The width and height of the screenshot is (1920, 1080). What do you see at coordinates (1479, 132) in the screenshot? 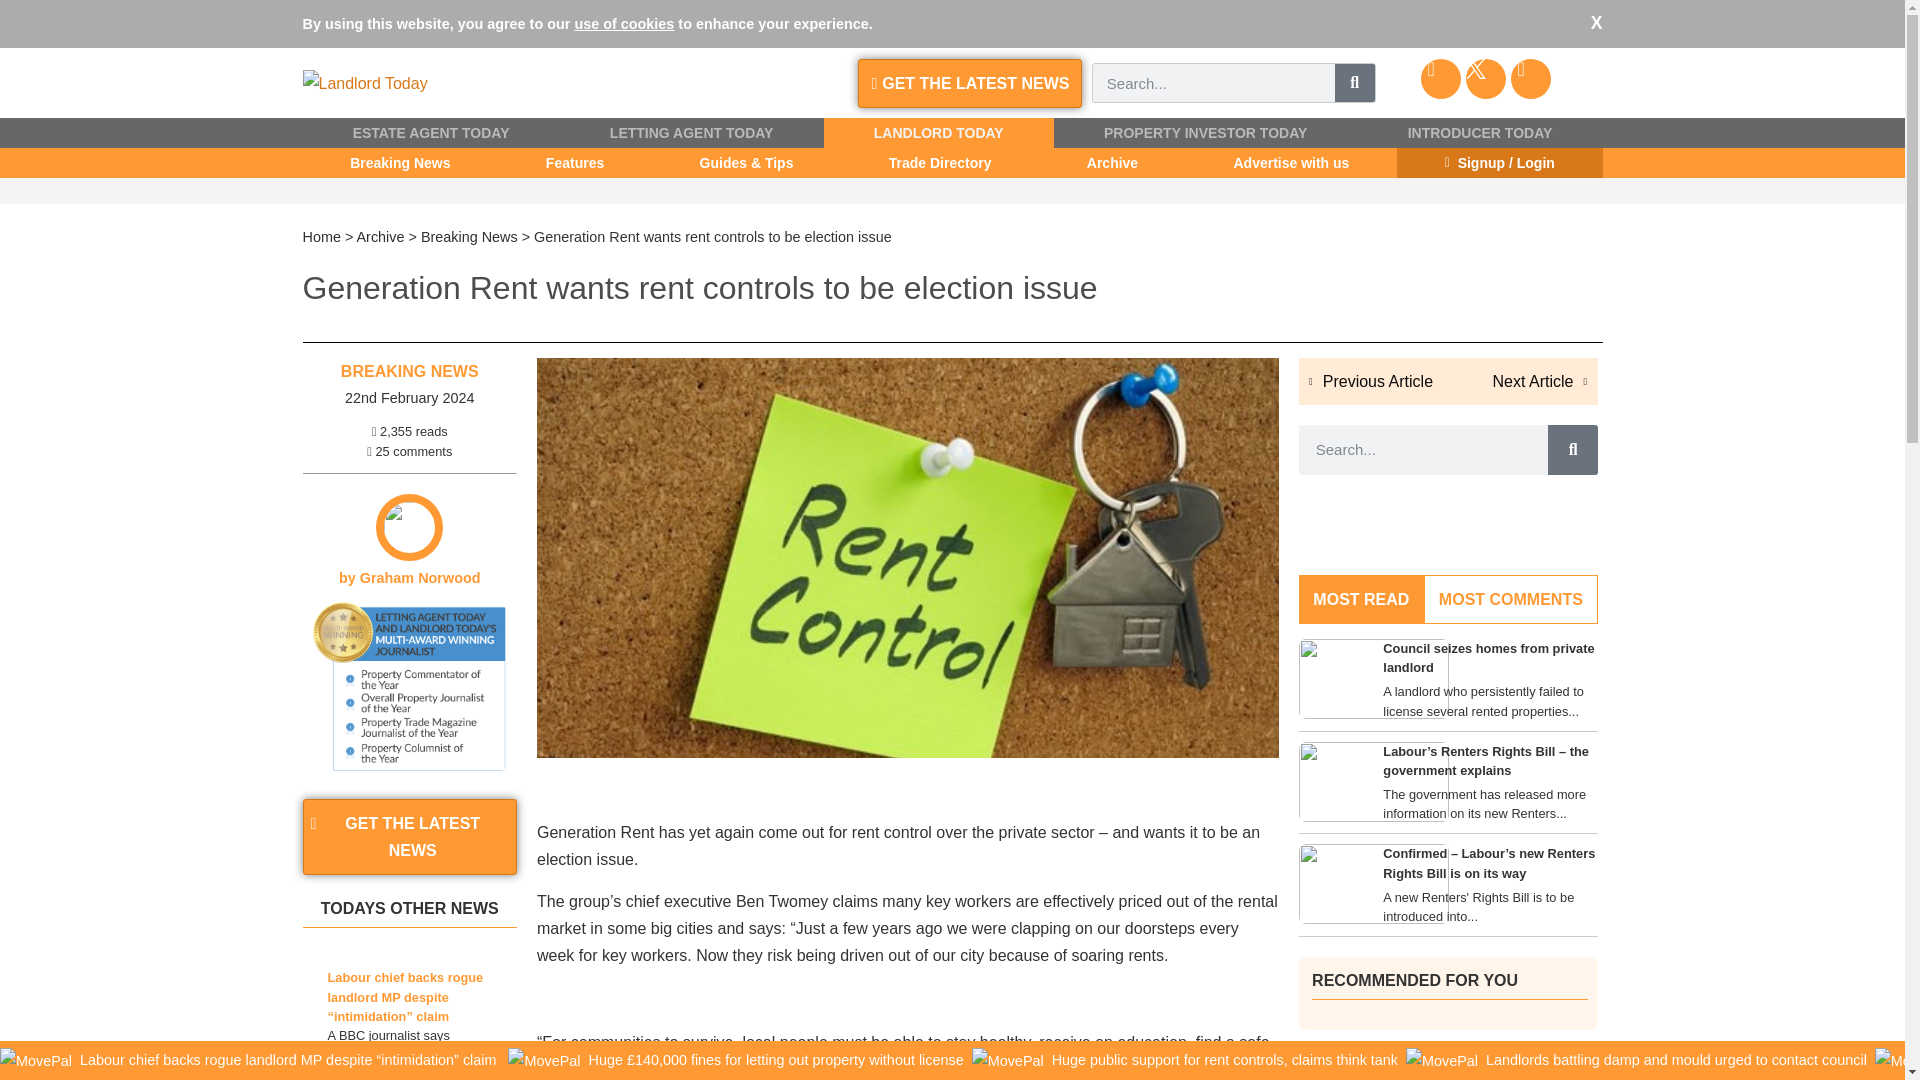
I see `INTRODUCER TODAY` at bounding box center [1479, 132].